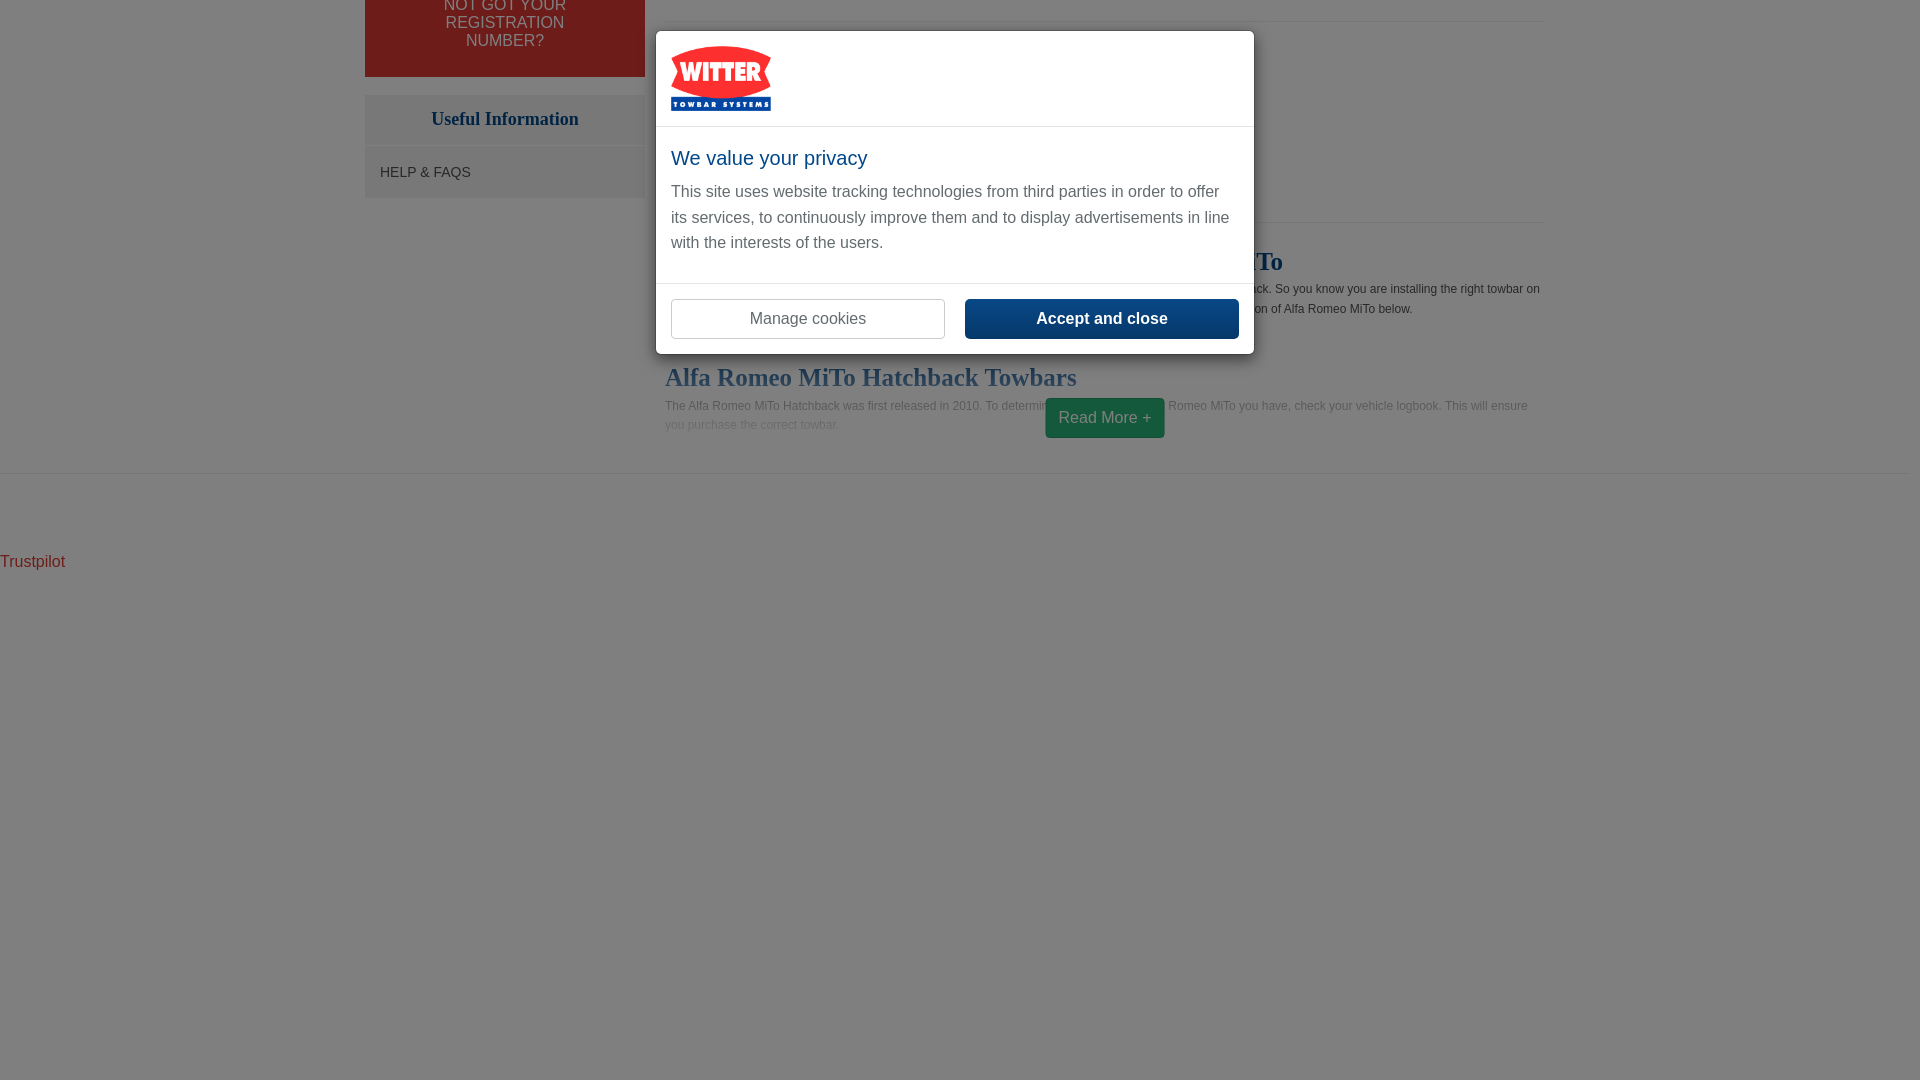 The height and width of the screenshot is (1080, 1920). I want to click on NOT GOT YOUR REGISTRATION NUMBER?, so click(504, 24).